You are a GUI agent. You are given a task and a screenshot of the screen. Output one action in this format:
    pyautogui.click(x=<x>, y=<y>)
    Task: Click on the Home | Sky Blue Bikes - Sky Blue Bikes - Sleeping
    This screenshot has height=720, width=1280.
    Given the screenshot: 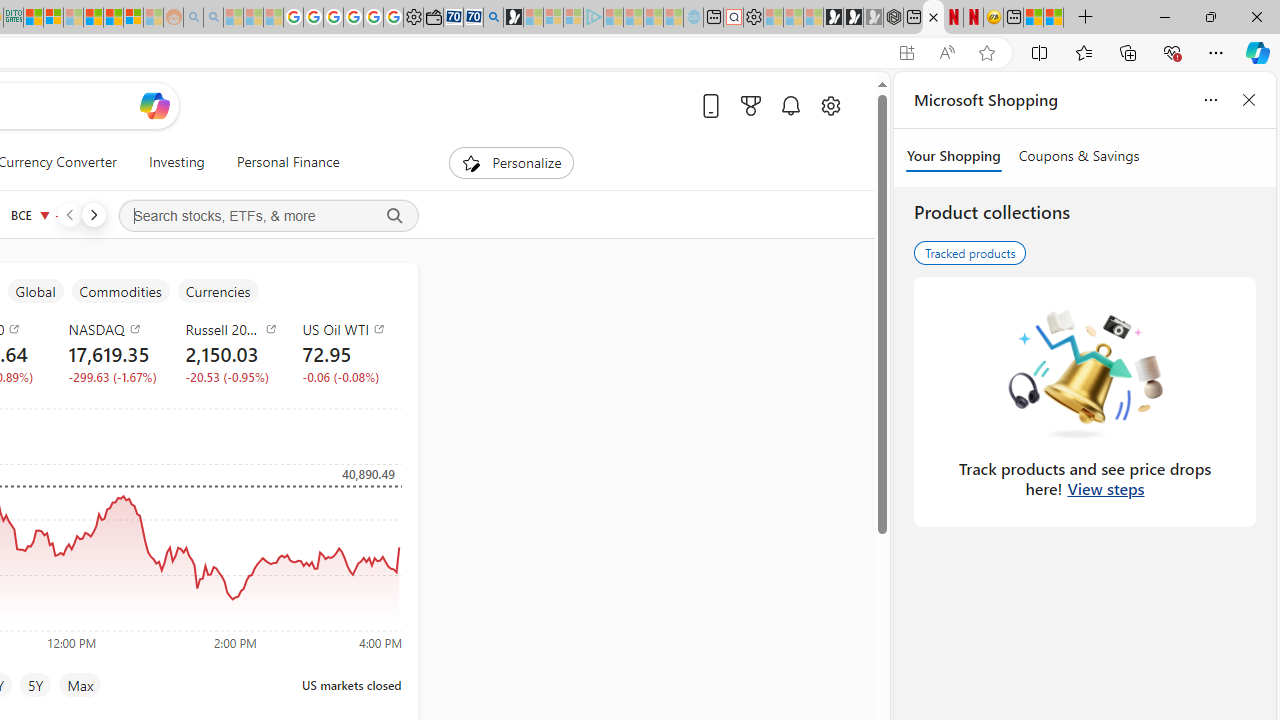 What is the action you would take?
    pyautogui.click(x=692, y=18)
    